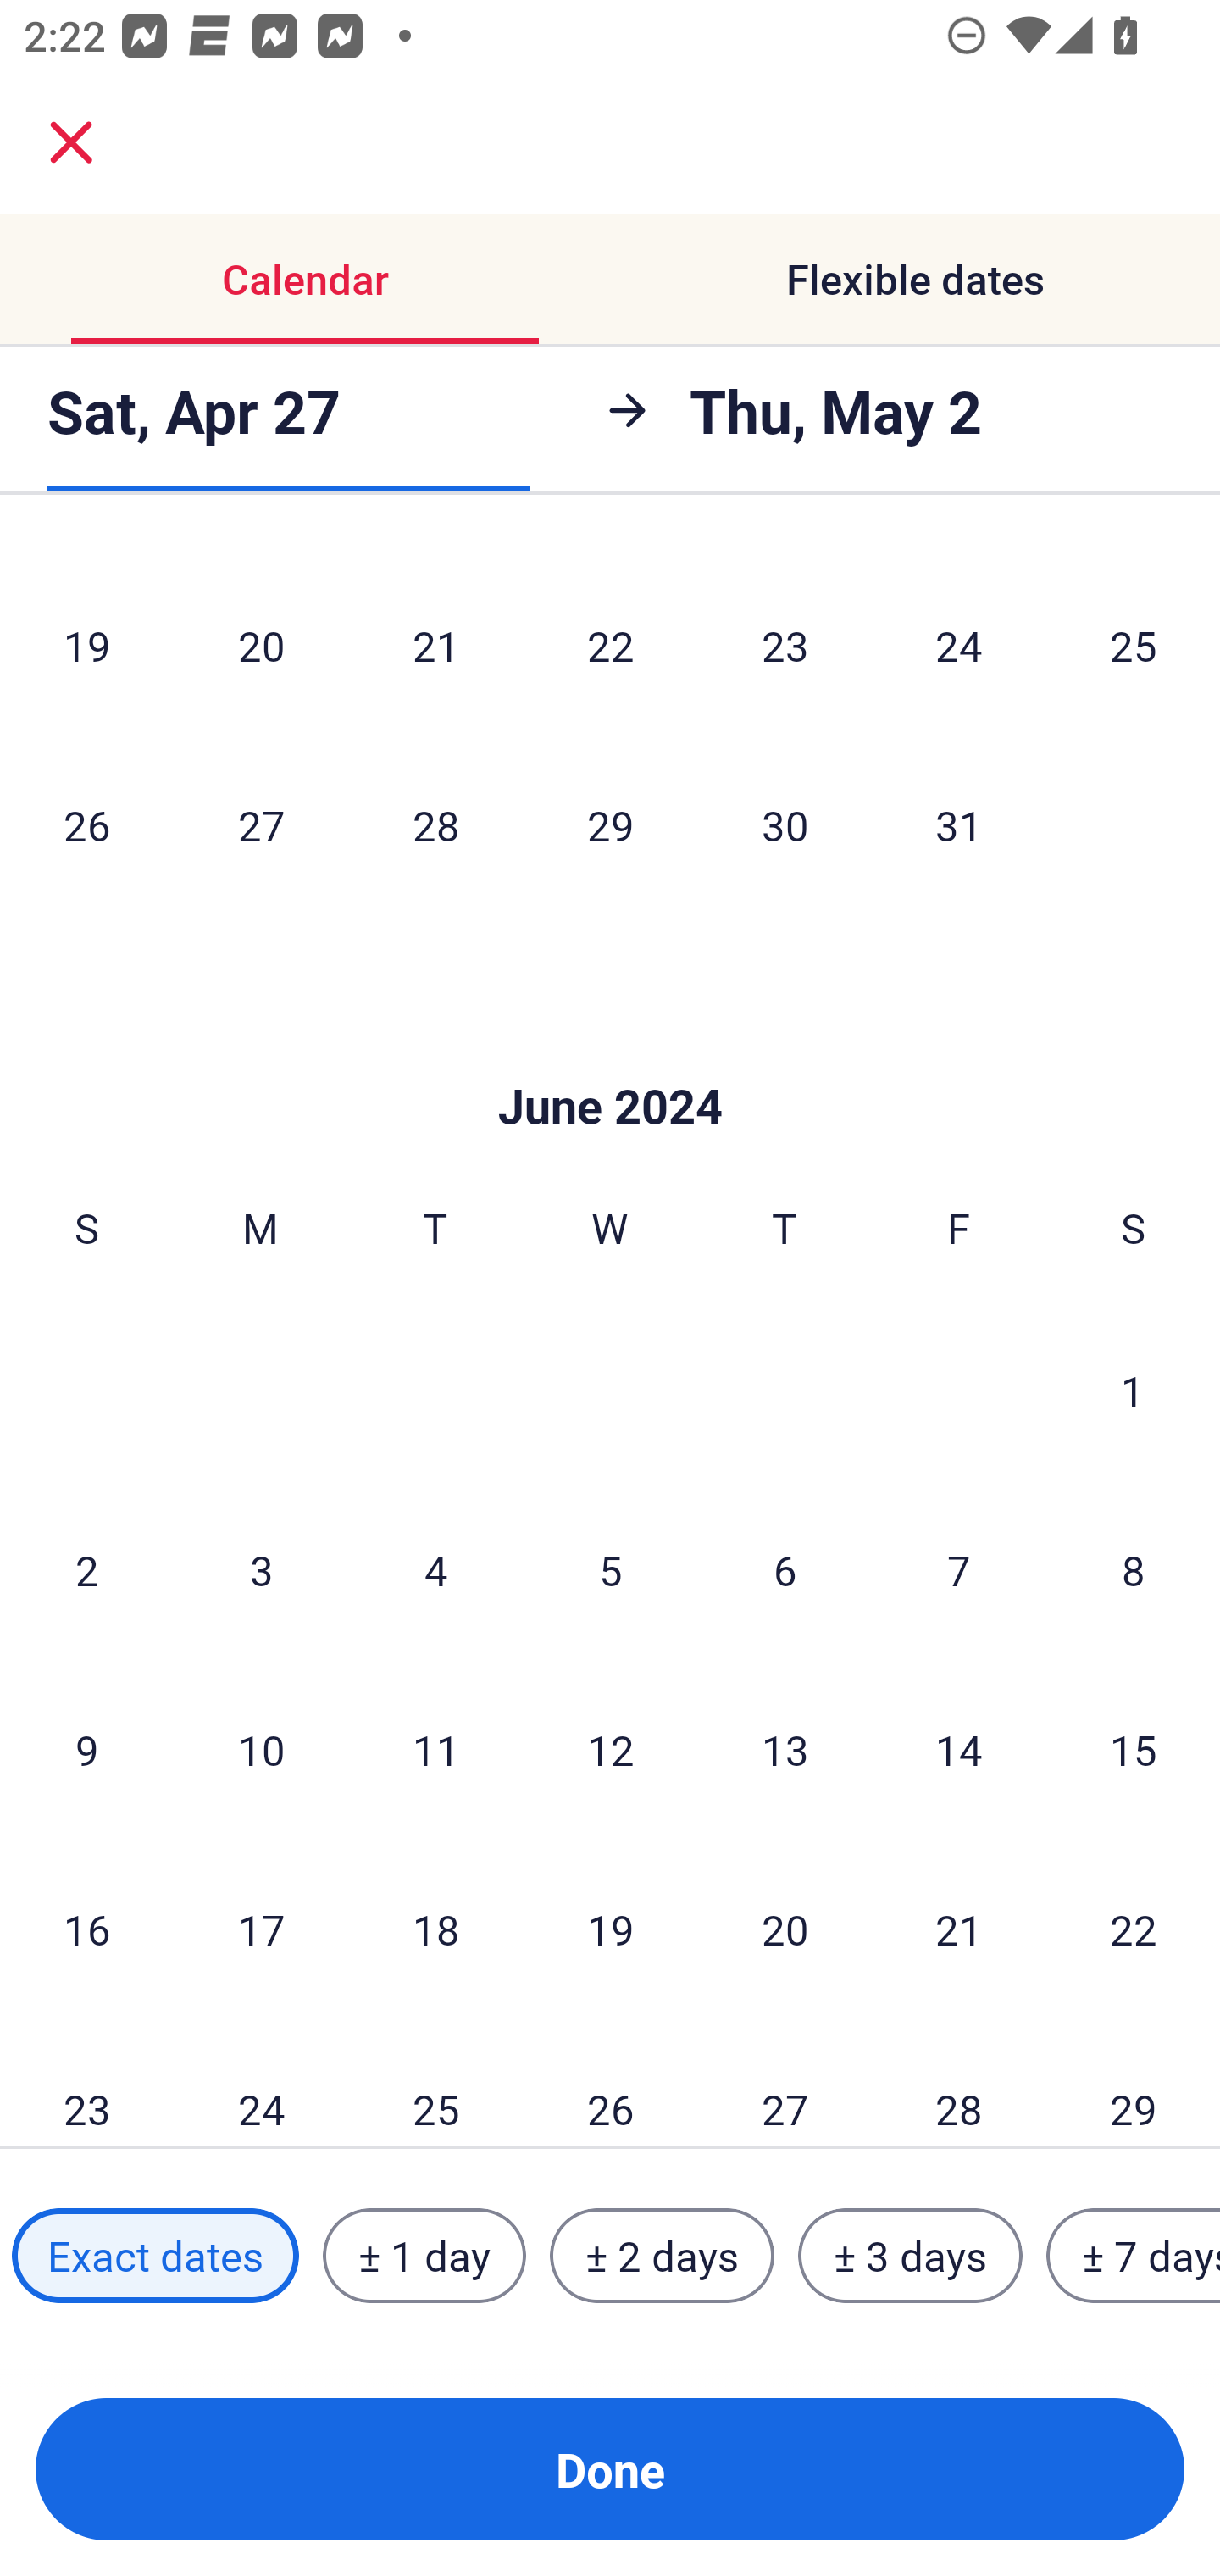 The height and width of the screenshot is (2576, 1220). What do you see at coordinates (86, 1749) in the screenshot?
I see `9 Sunday, June 9, 2024` at bounding box center [86, 1749].